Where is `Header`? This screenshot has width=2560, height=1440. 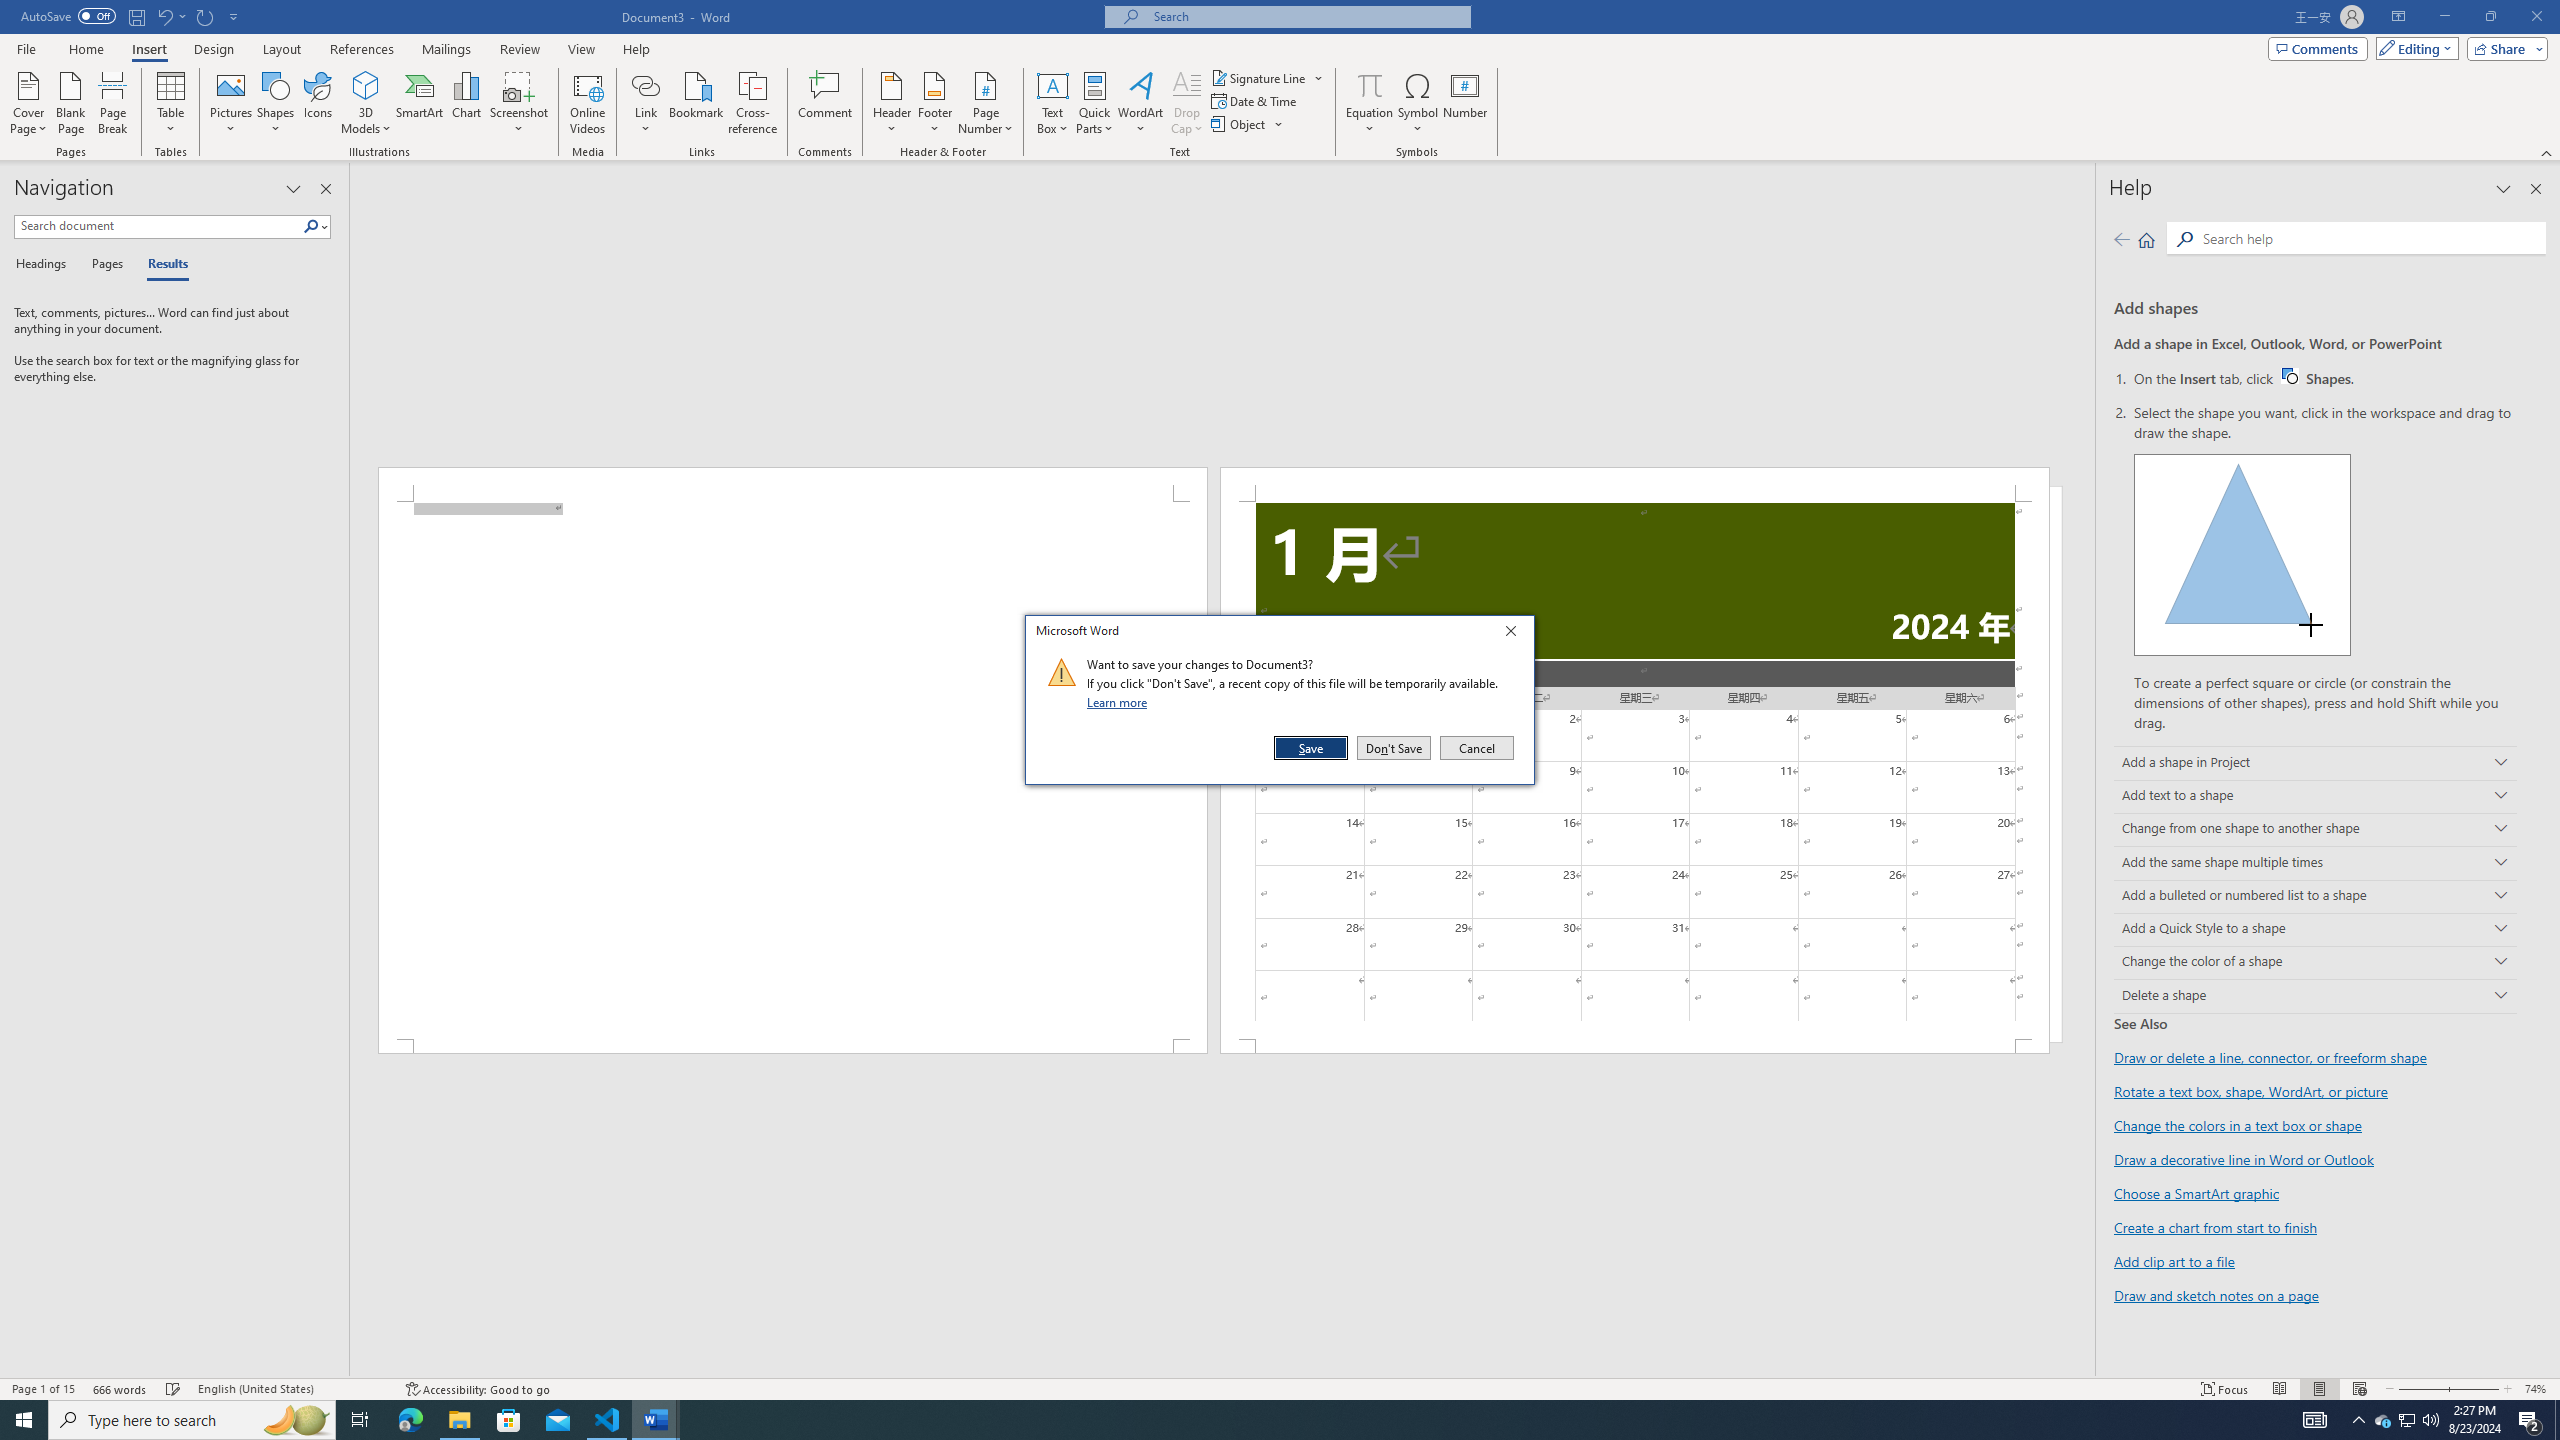 Header is located at coordinates (892, 103).